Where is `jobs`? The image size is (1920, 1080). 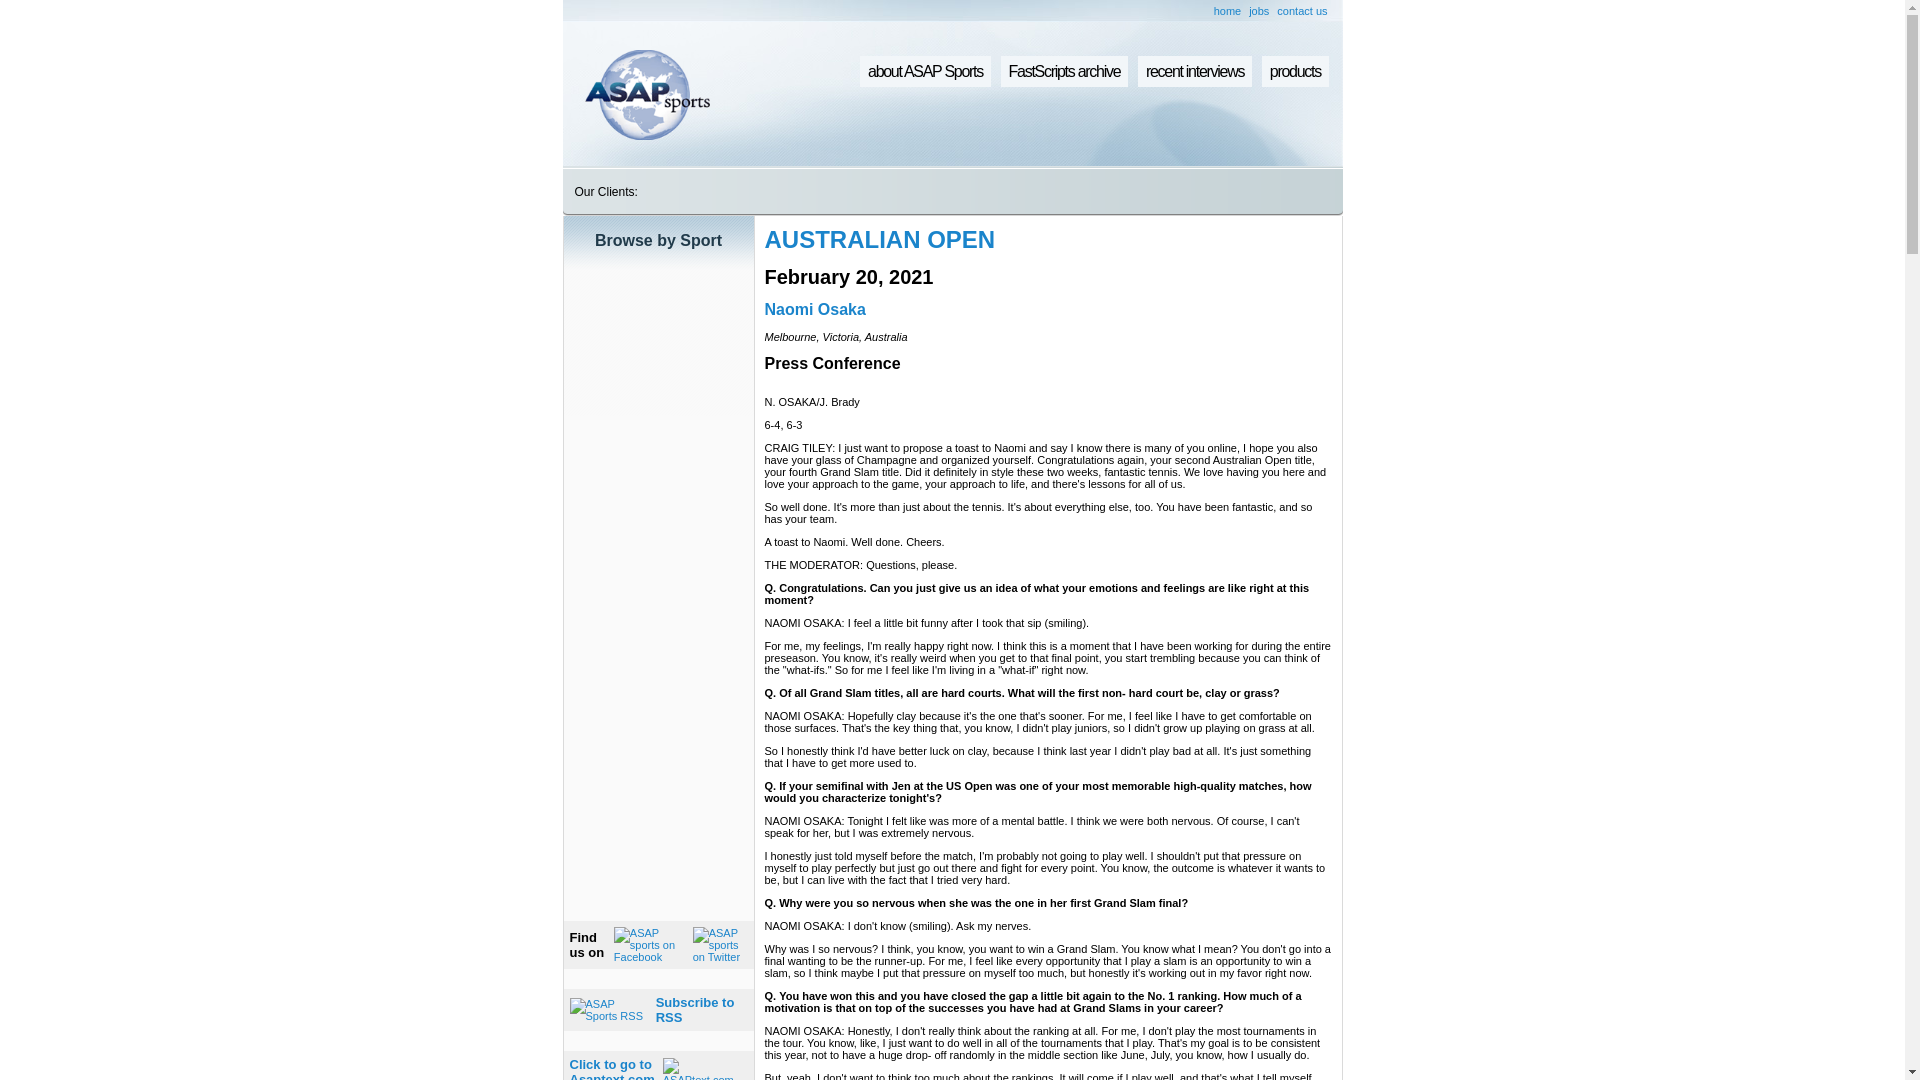
jobs is located at coordinates (612, 1068).